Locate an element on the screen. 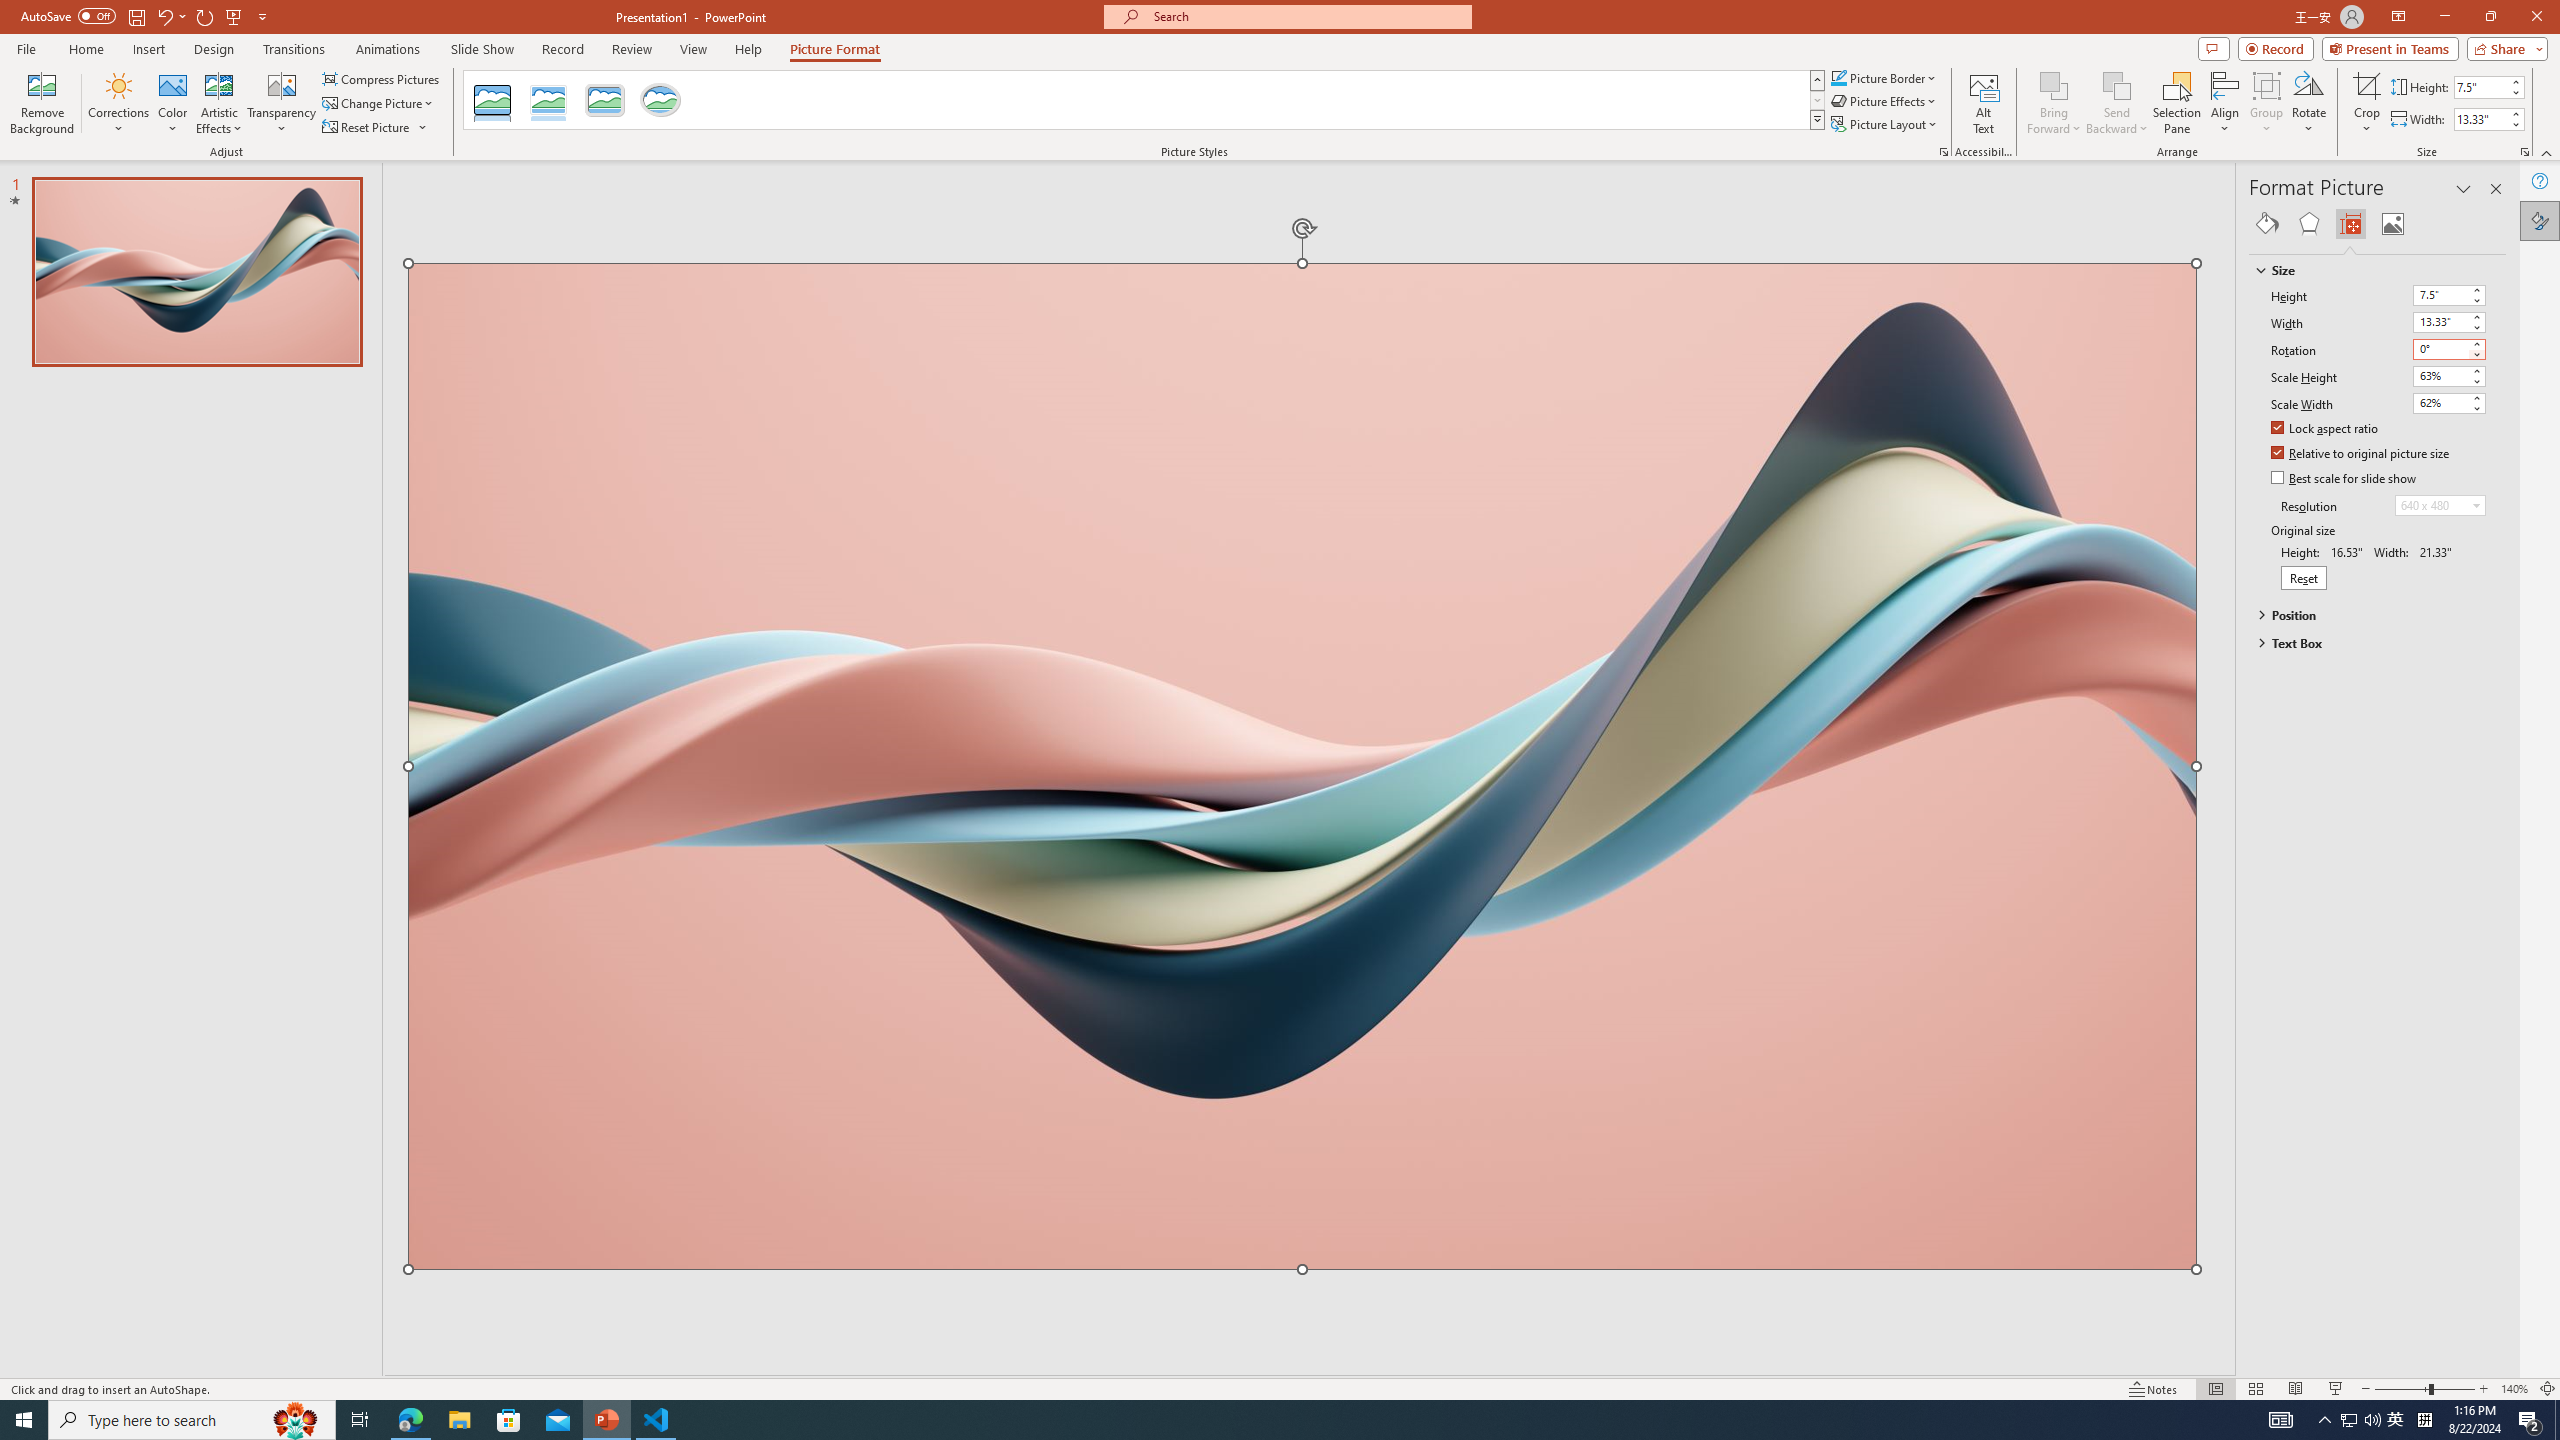 The height and width of the screenshot is (1440, 2560). Best scale for slide show is located at coordinates (2344, 479).